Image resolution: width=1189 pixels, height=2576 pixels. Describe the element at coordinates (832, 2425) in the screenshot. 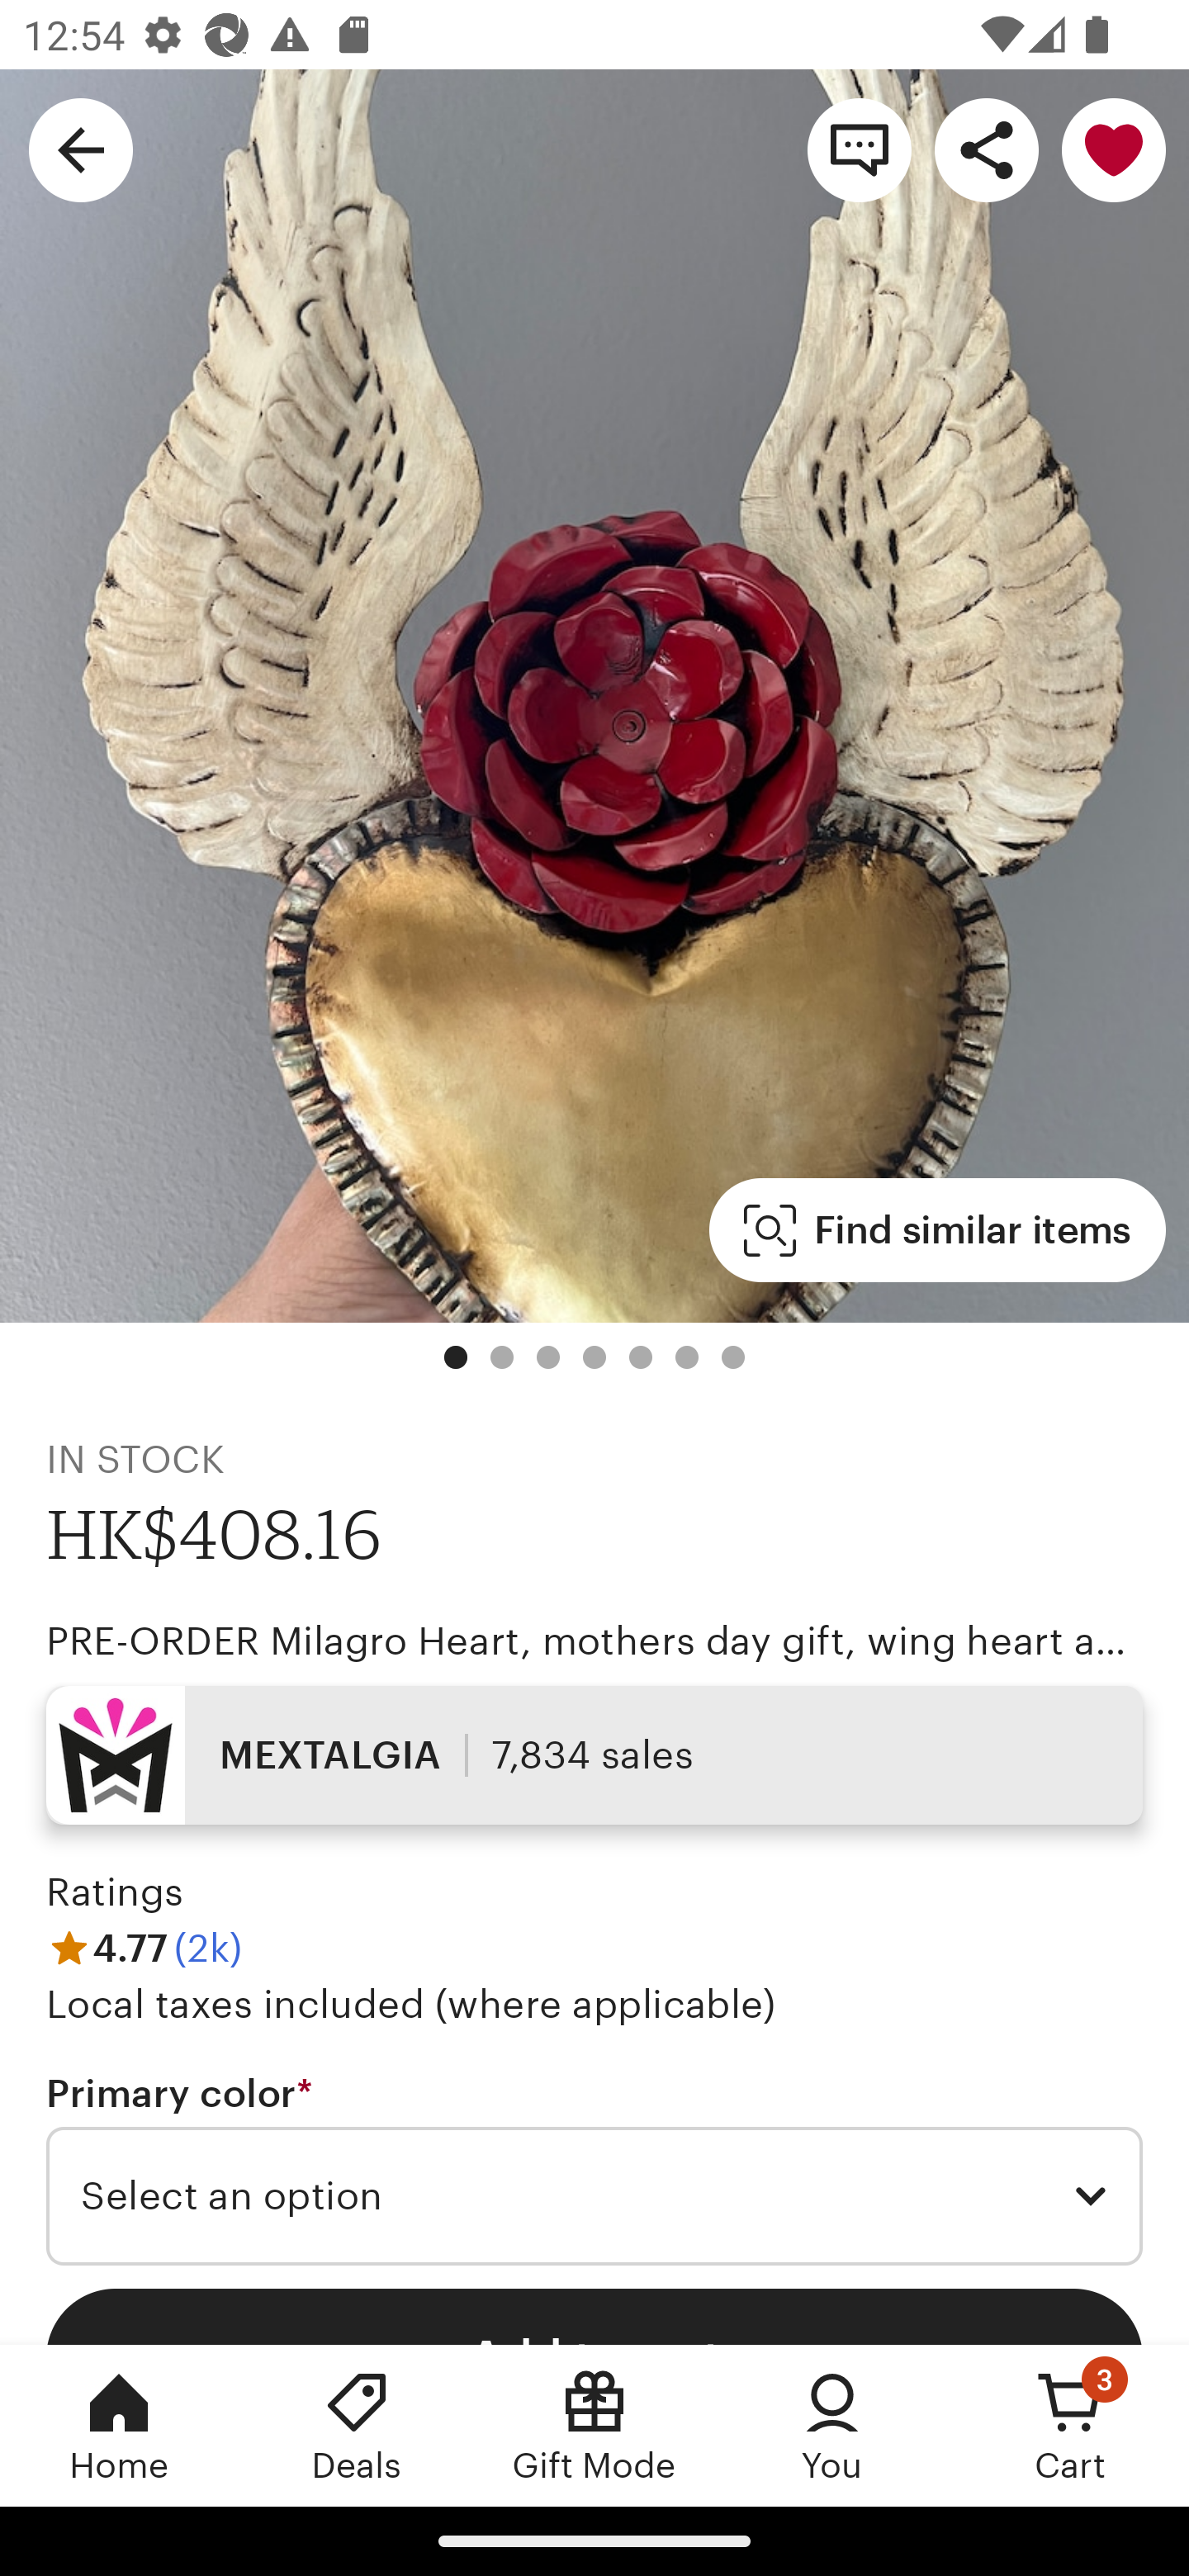

I see `You` at that location.